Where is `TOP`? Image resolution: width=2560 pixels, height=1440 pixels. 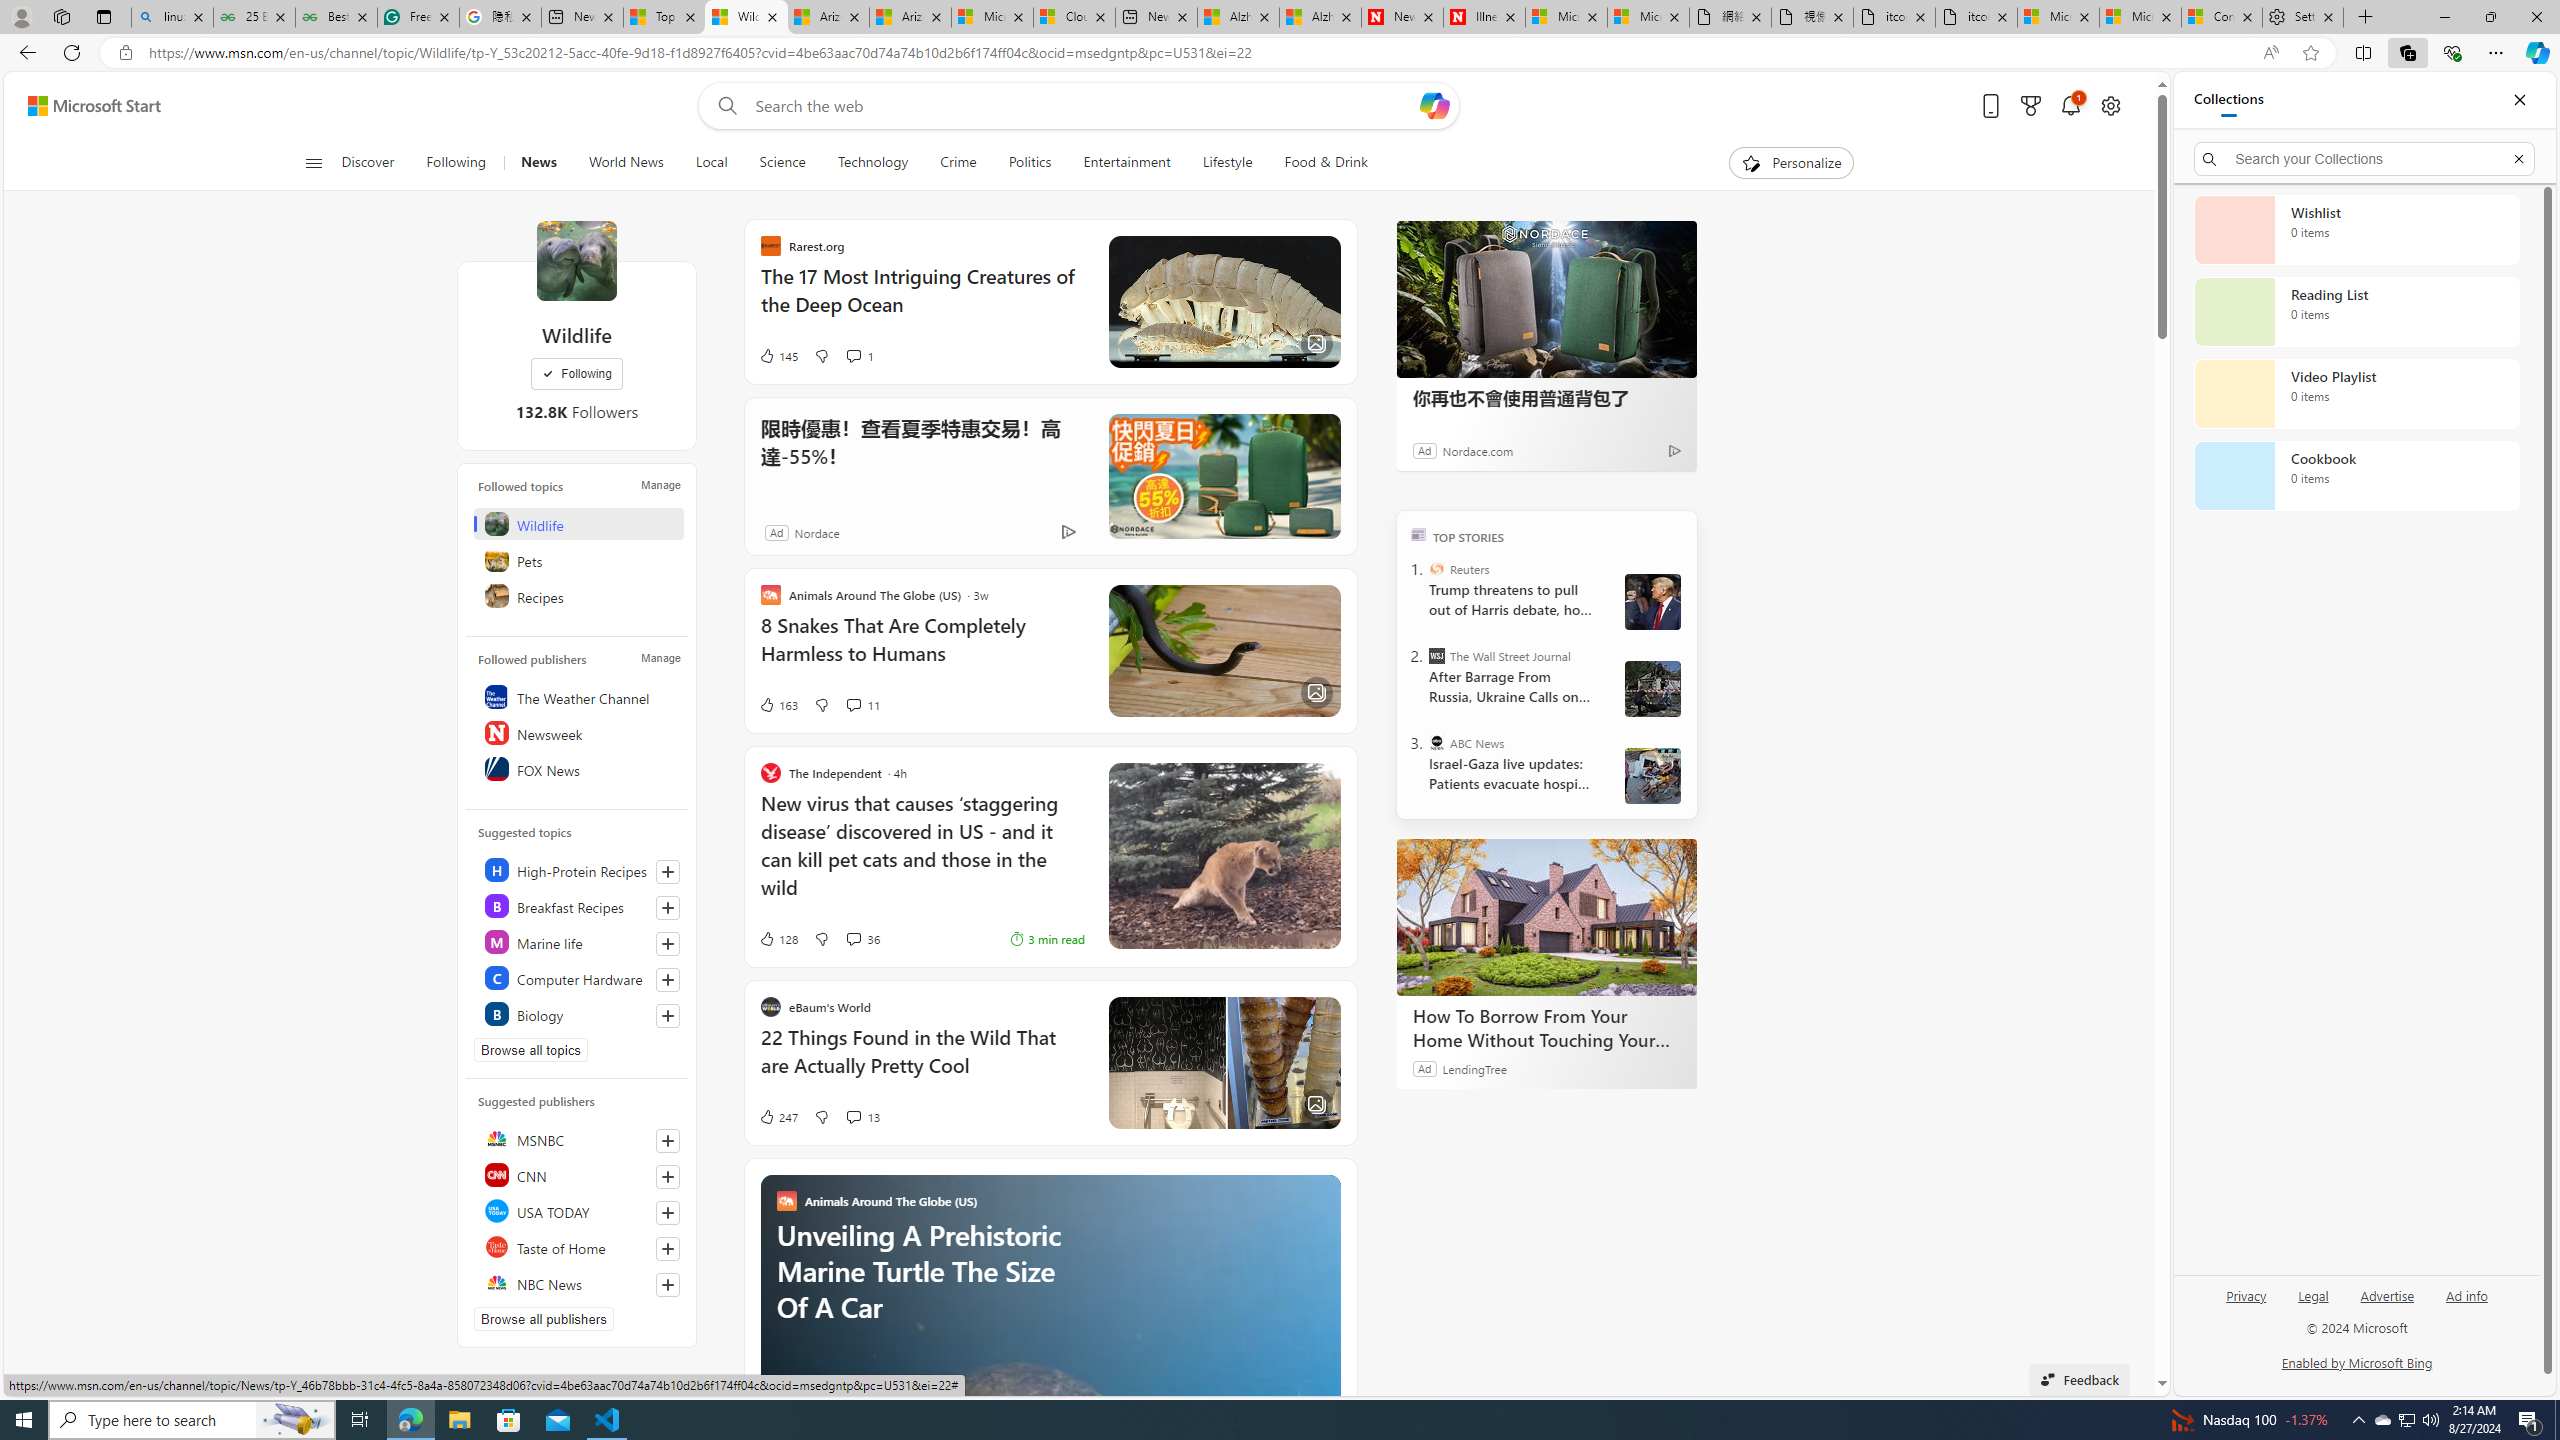
TOP is located at coordinates (1418, 533).